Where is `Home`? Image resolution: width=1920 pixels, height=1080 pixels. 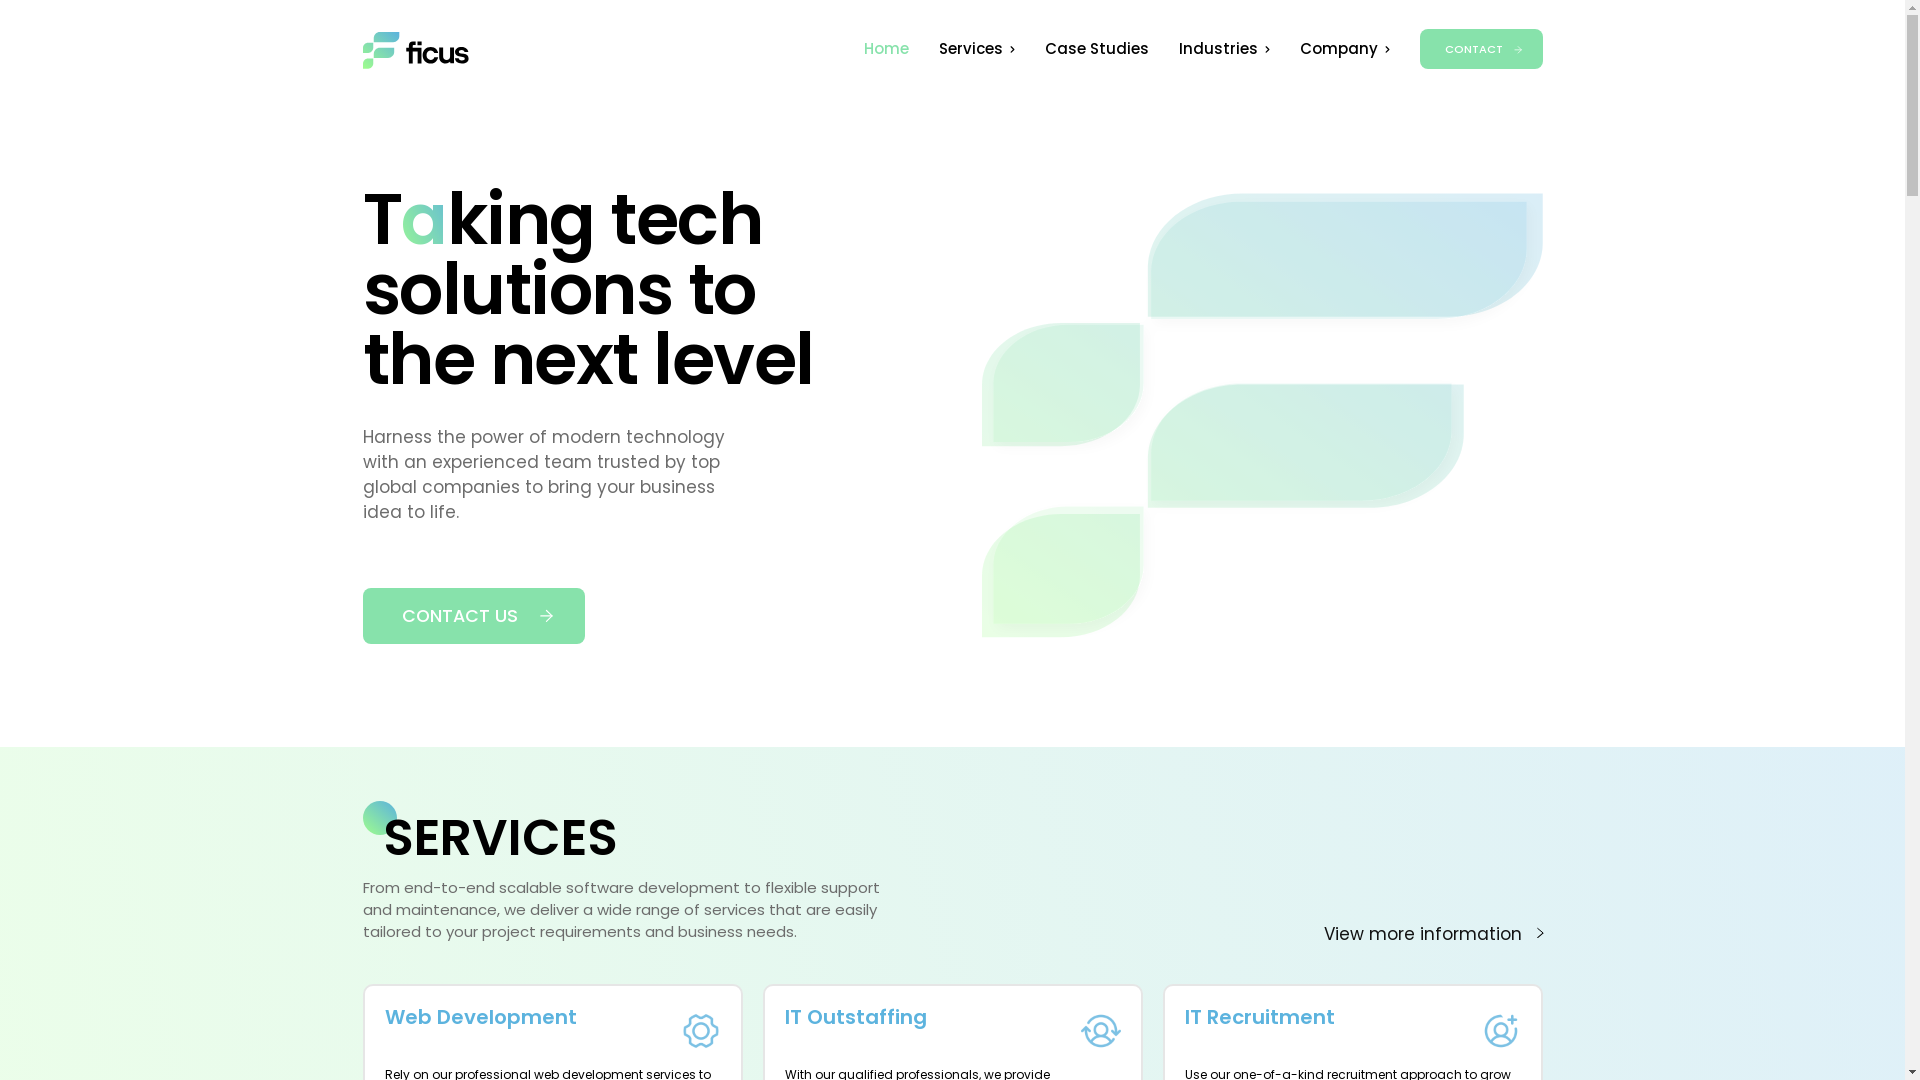 Home is located at coordinates (886, 48).